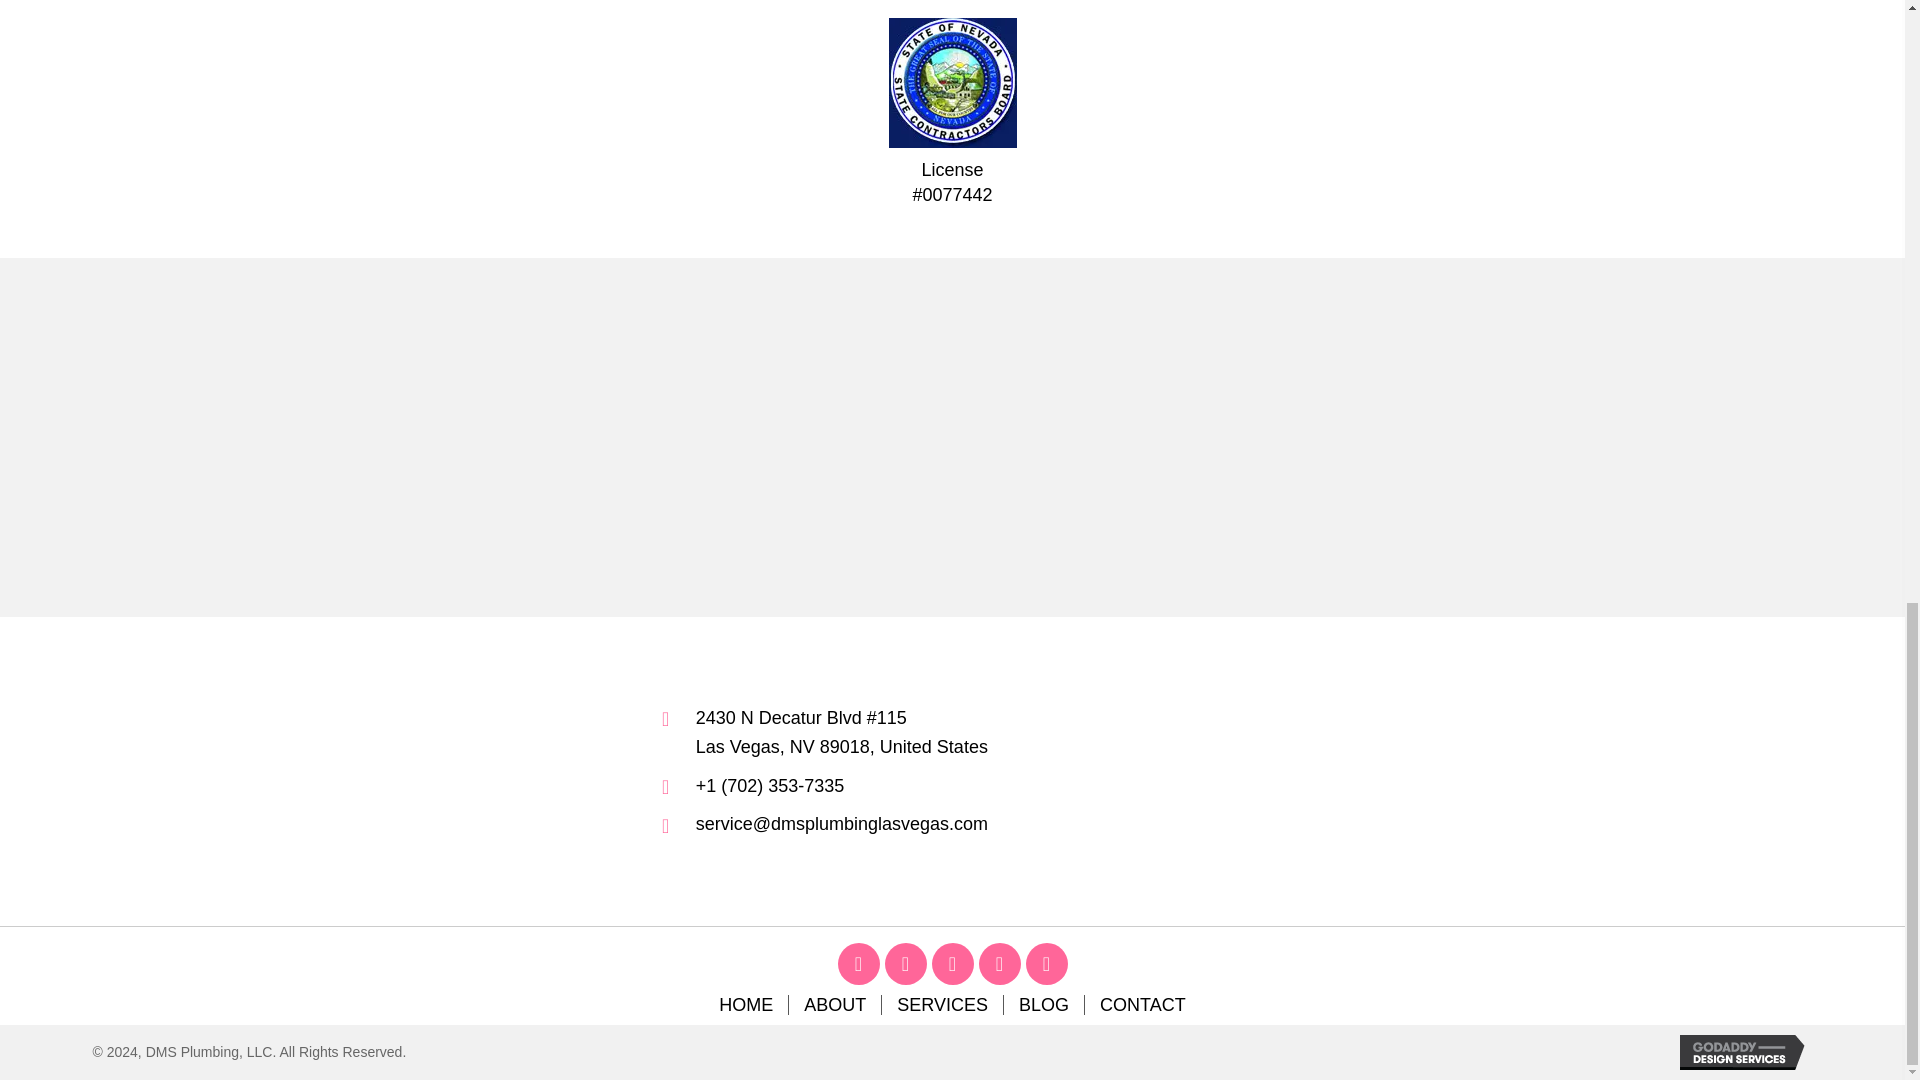 The image size is (1920, 1080). Describe the element at coordinates (951, 82) in the screenshot. I see `nevada-contractor-board` at that location.